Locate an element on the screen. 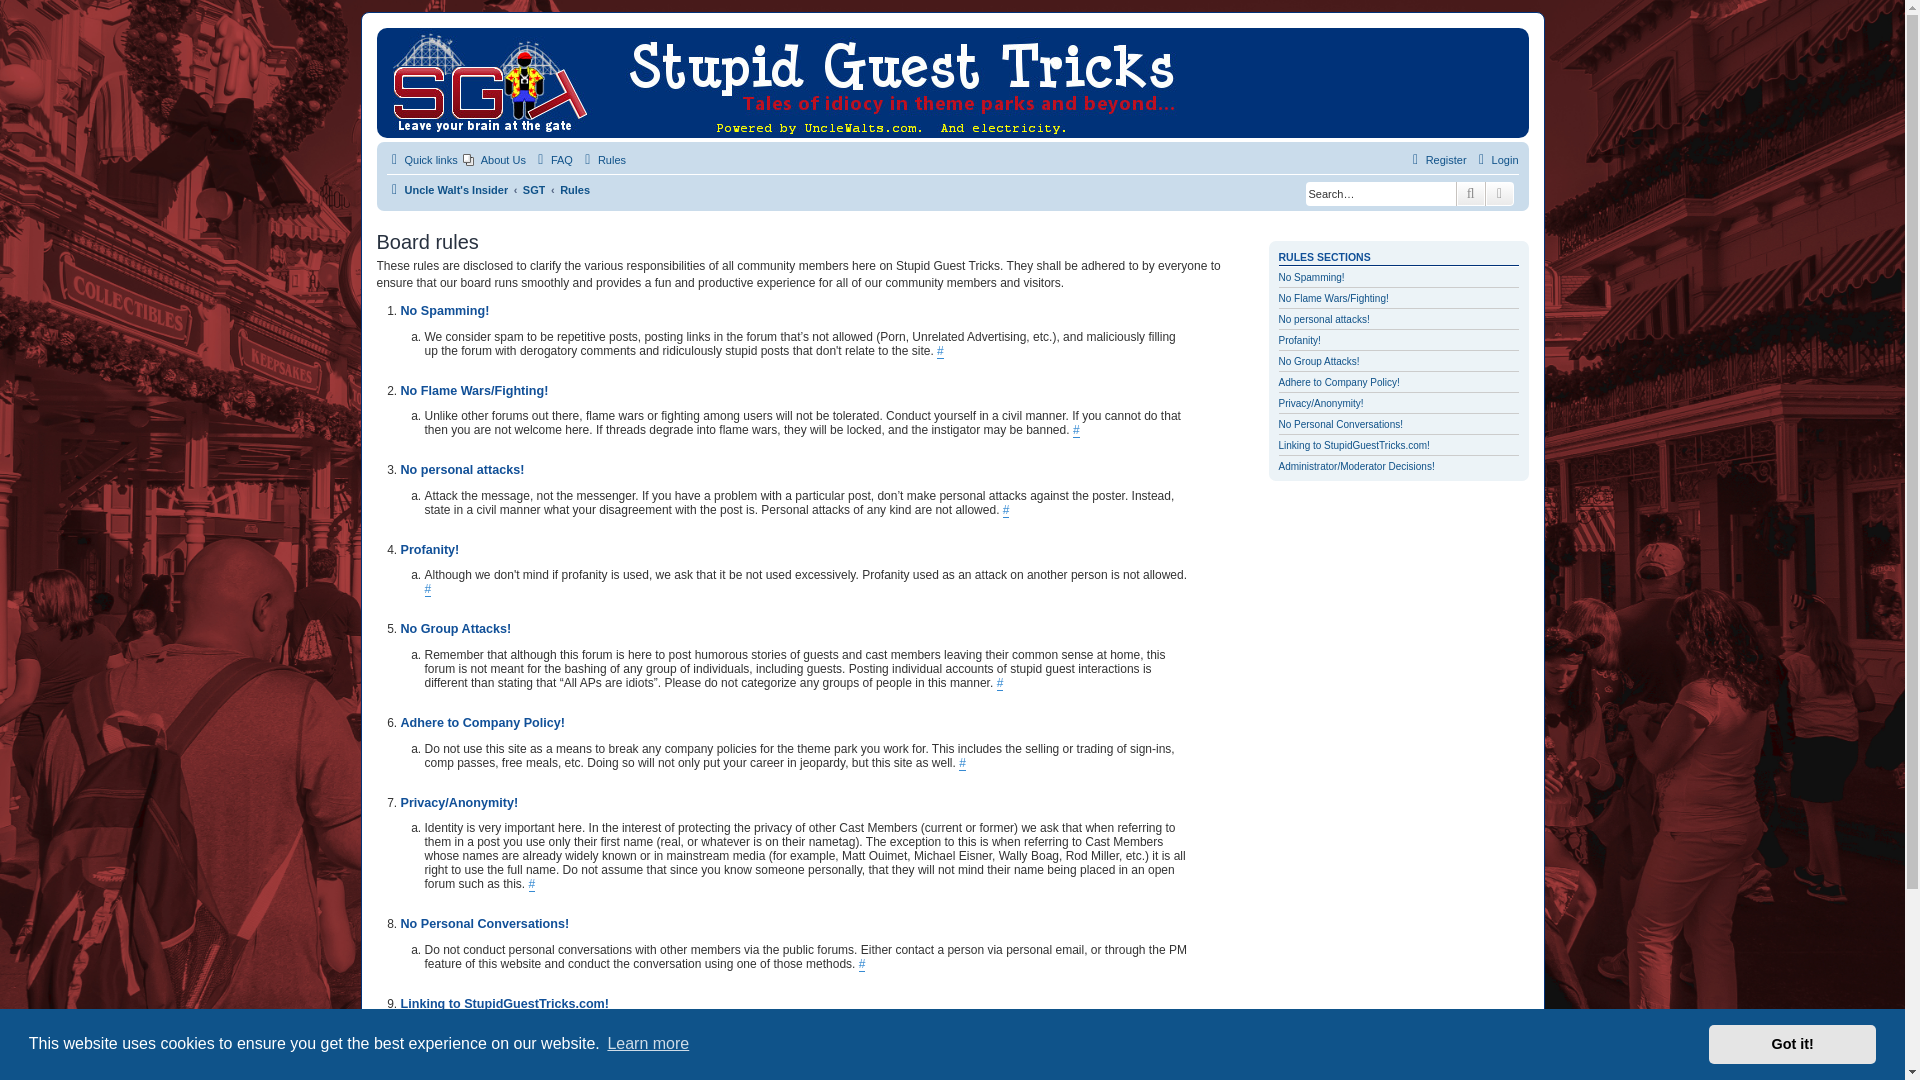 This screenshot has width=1920, height=1080. Uncle Walt's Insider is located at coordinates (394, 38).